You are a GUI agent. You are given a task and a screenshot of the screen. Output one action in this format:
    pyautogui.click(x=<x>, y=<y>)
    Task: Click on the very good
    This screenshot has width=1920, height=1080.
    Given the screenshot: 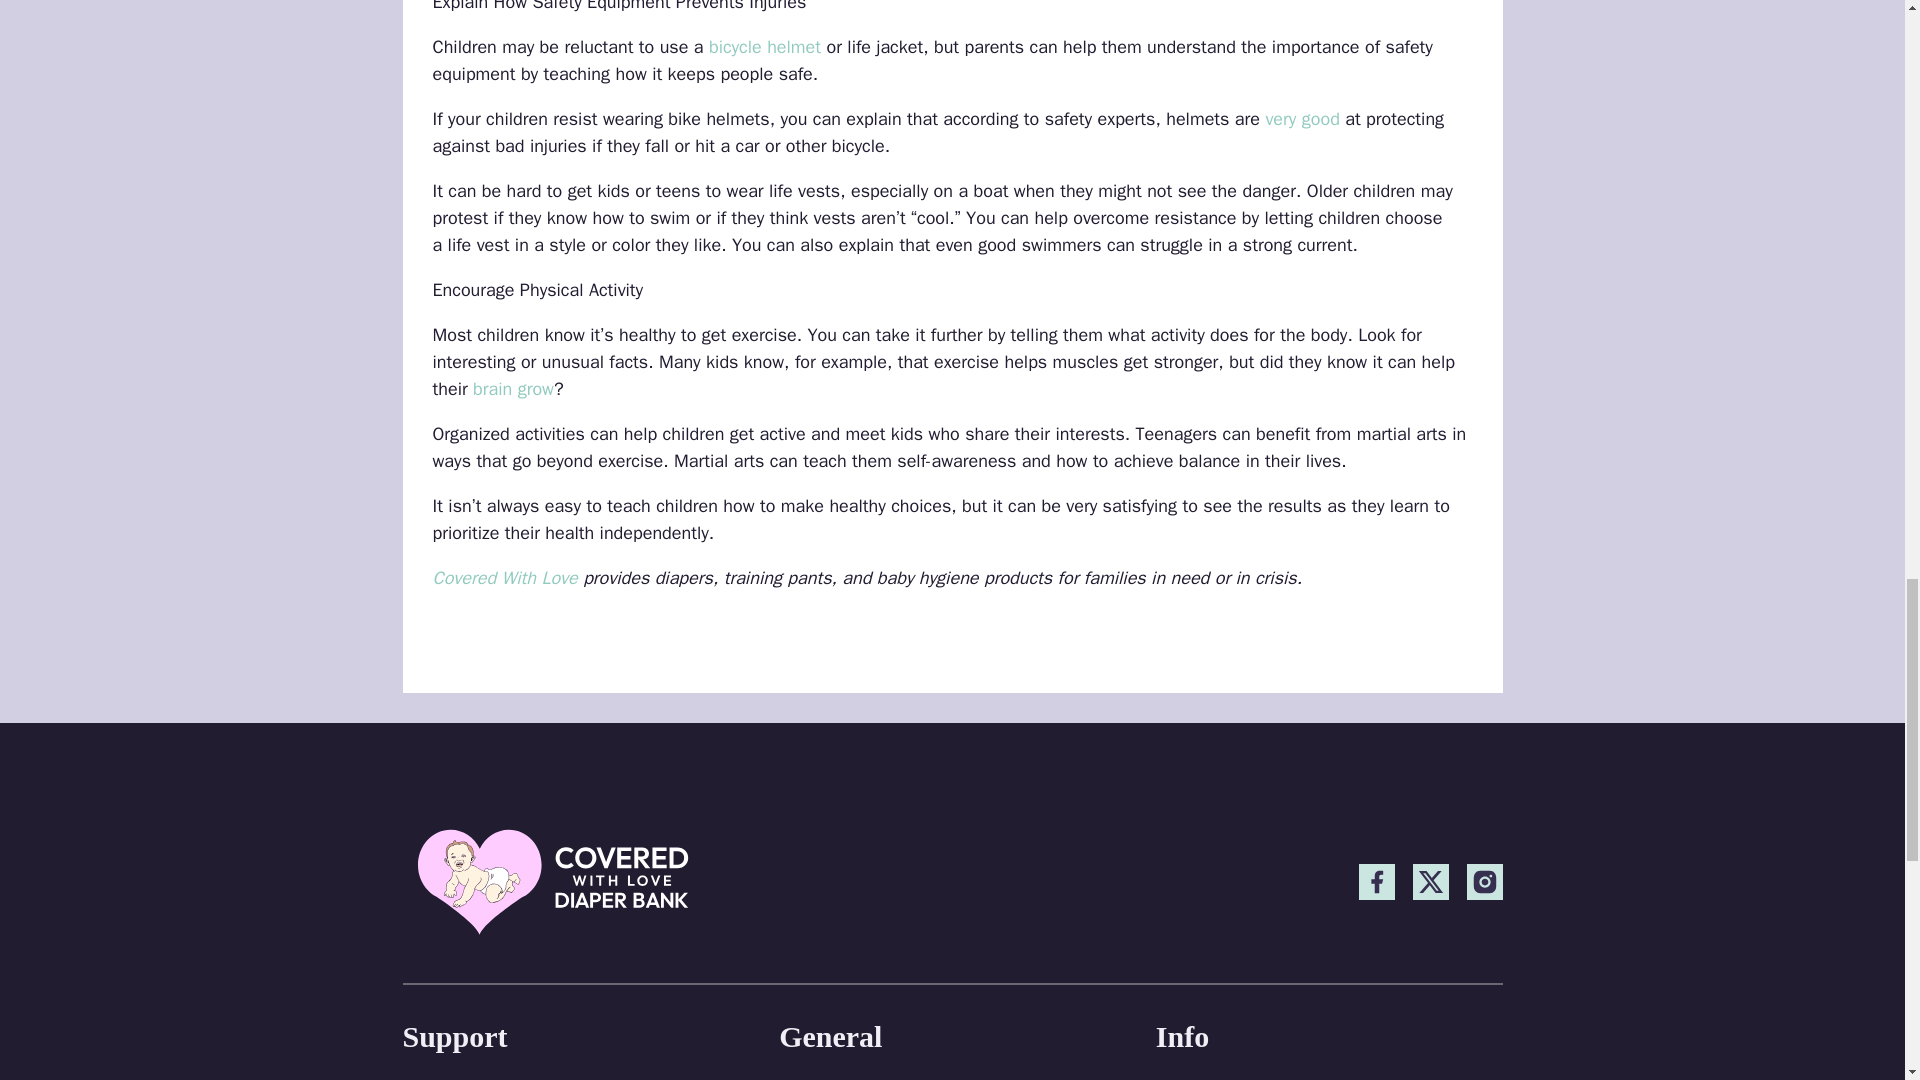 What is the action you would take?
    pyautogui.click(x=1302, y=118)
    